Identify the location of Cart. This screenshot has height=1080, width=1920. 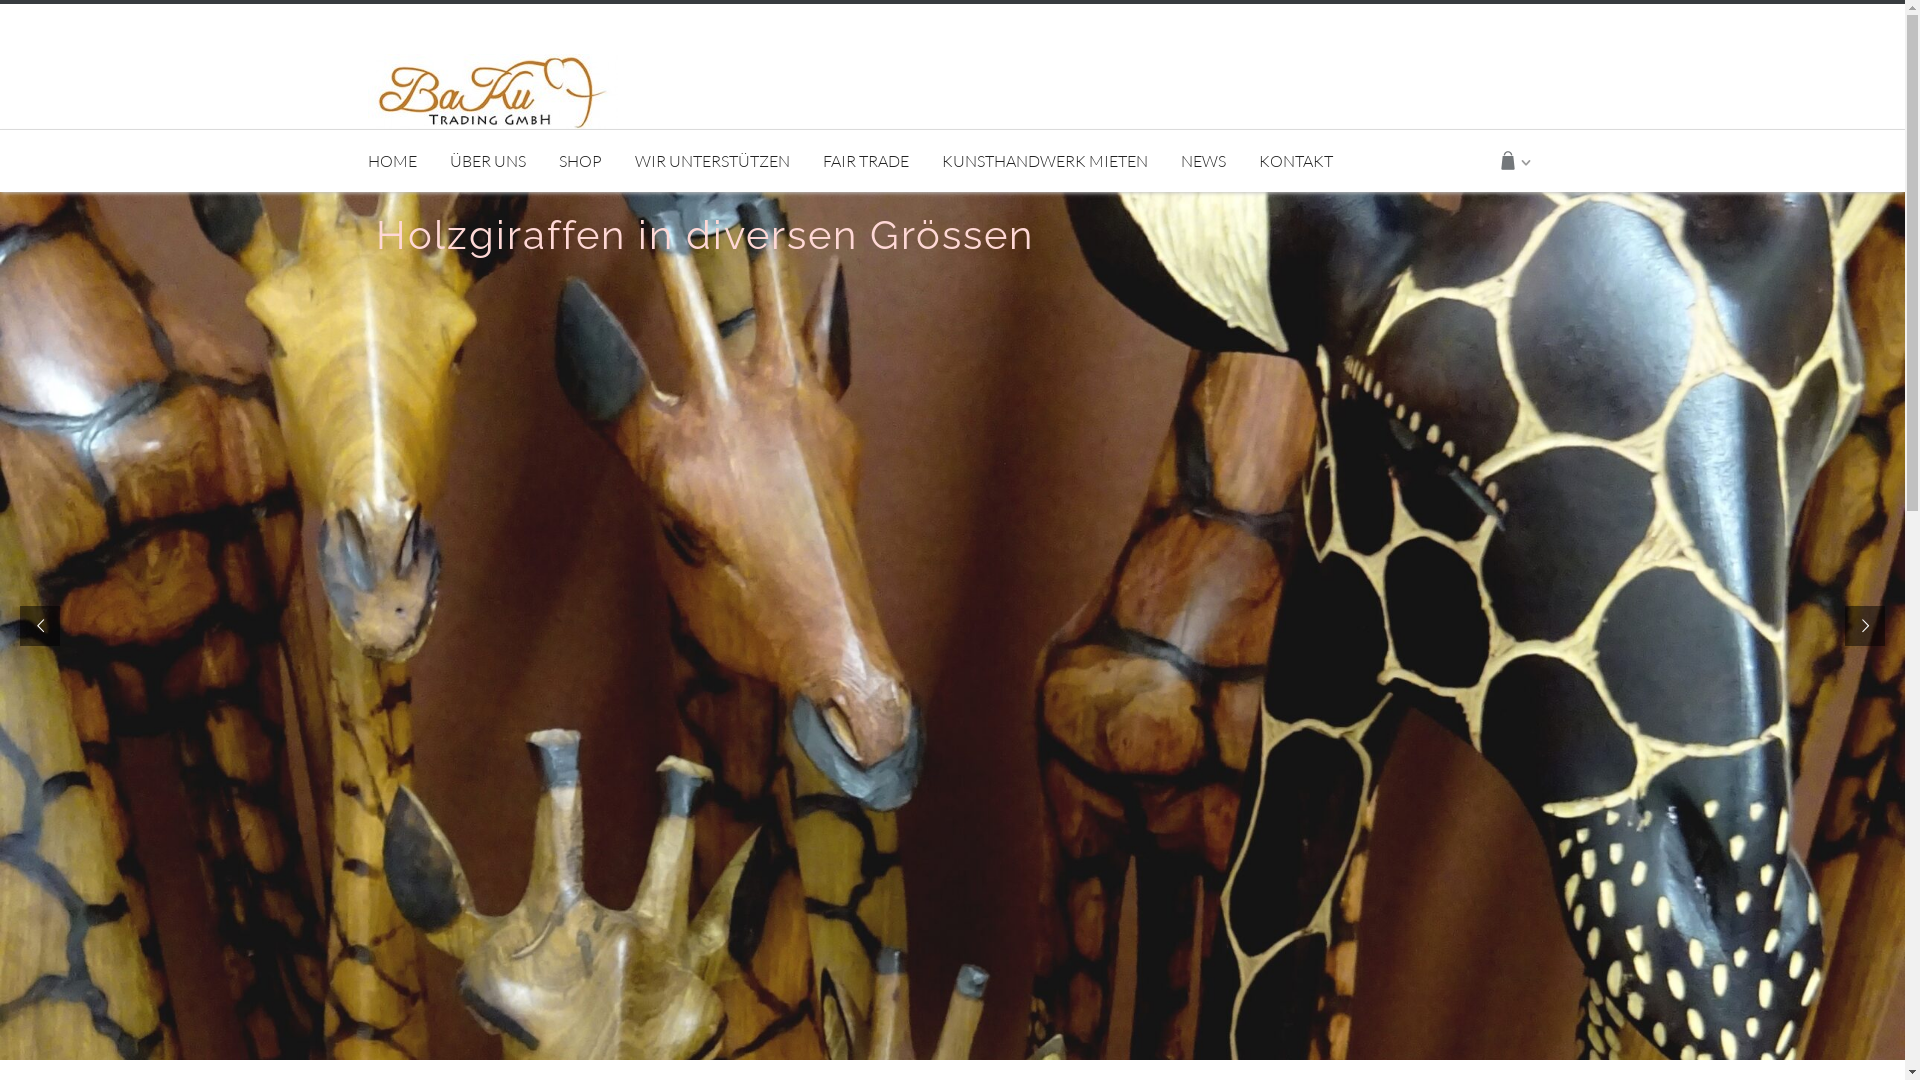
(1518, 162).